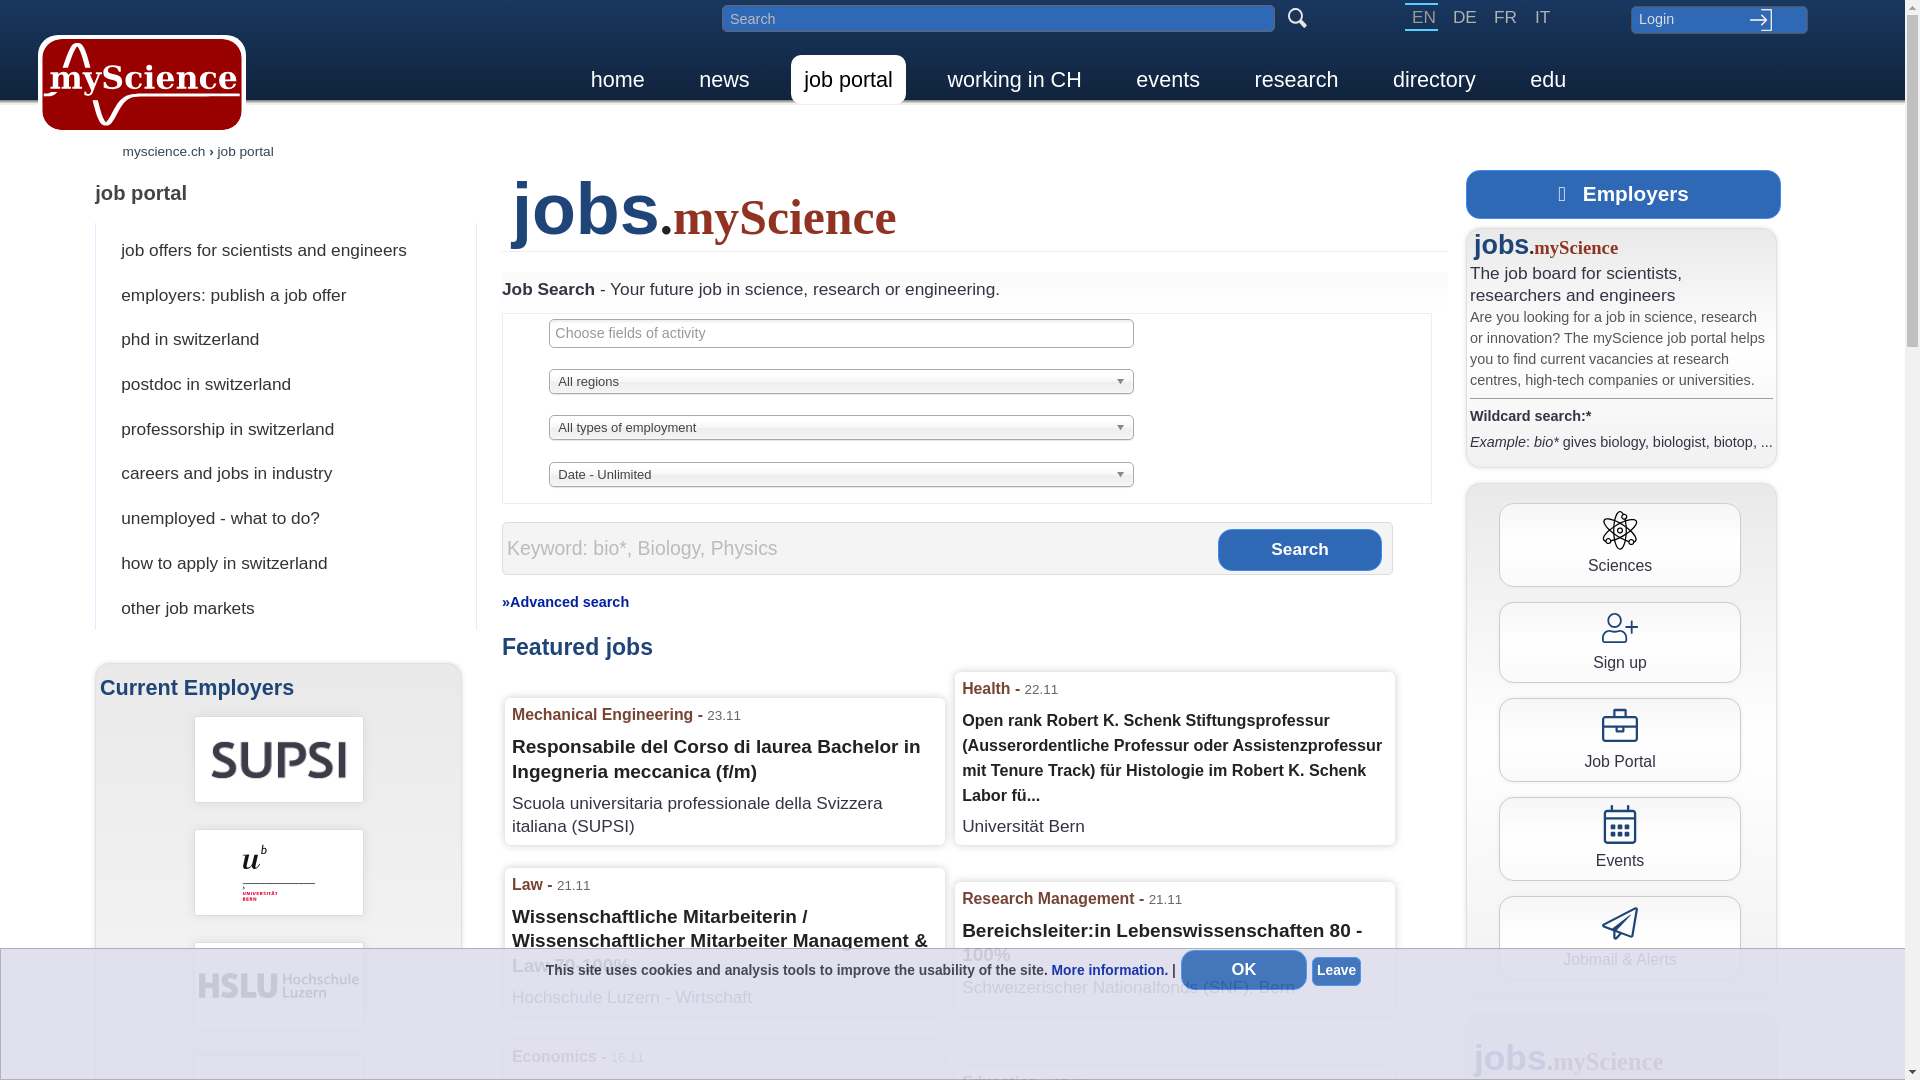  What do you see at coordinates (998, 18) in the screenshot?
I see `Search in myscience.ch` at bounding box center [998, 18].